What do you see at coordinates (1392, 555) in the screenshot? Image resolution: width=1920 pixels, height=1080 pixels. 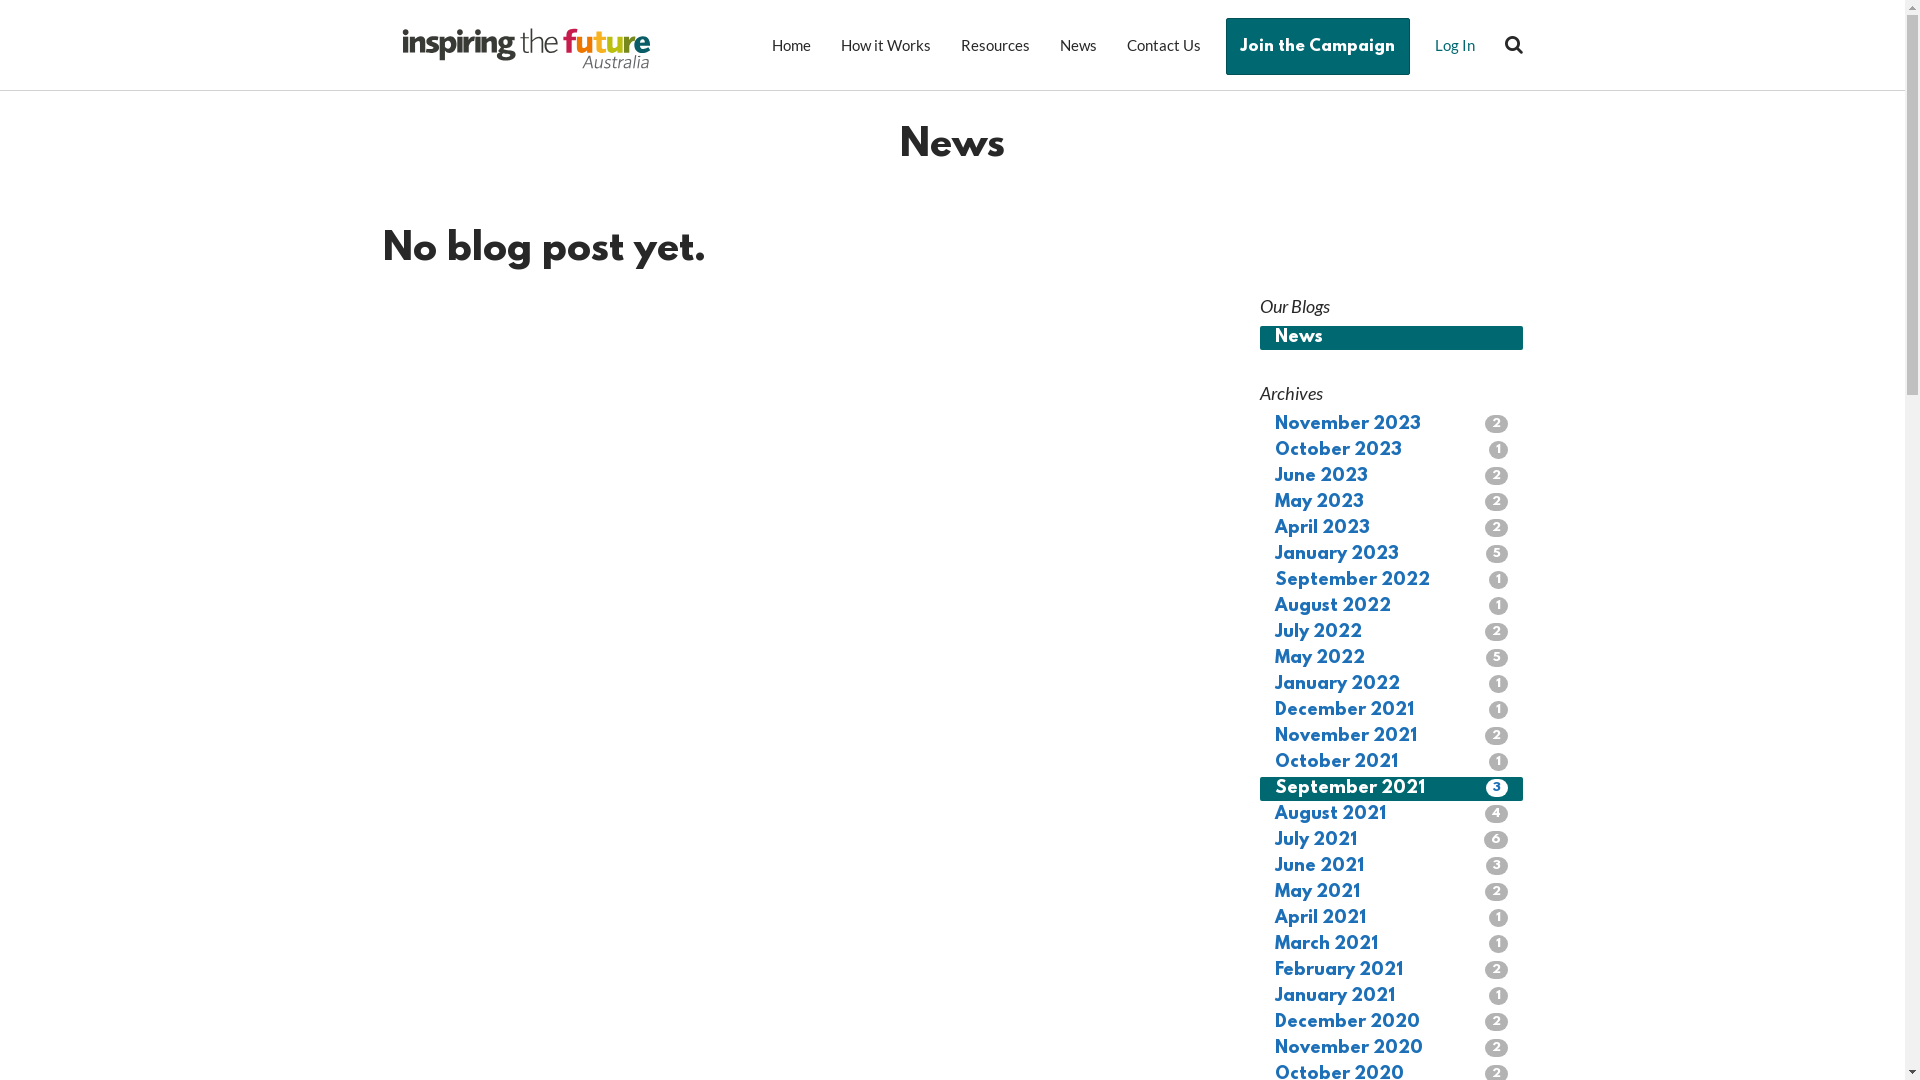 I see `January 2023
5` at bounding box center [1392, 555].